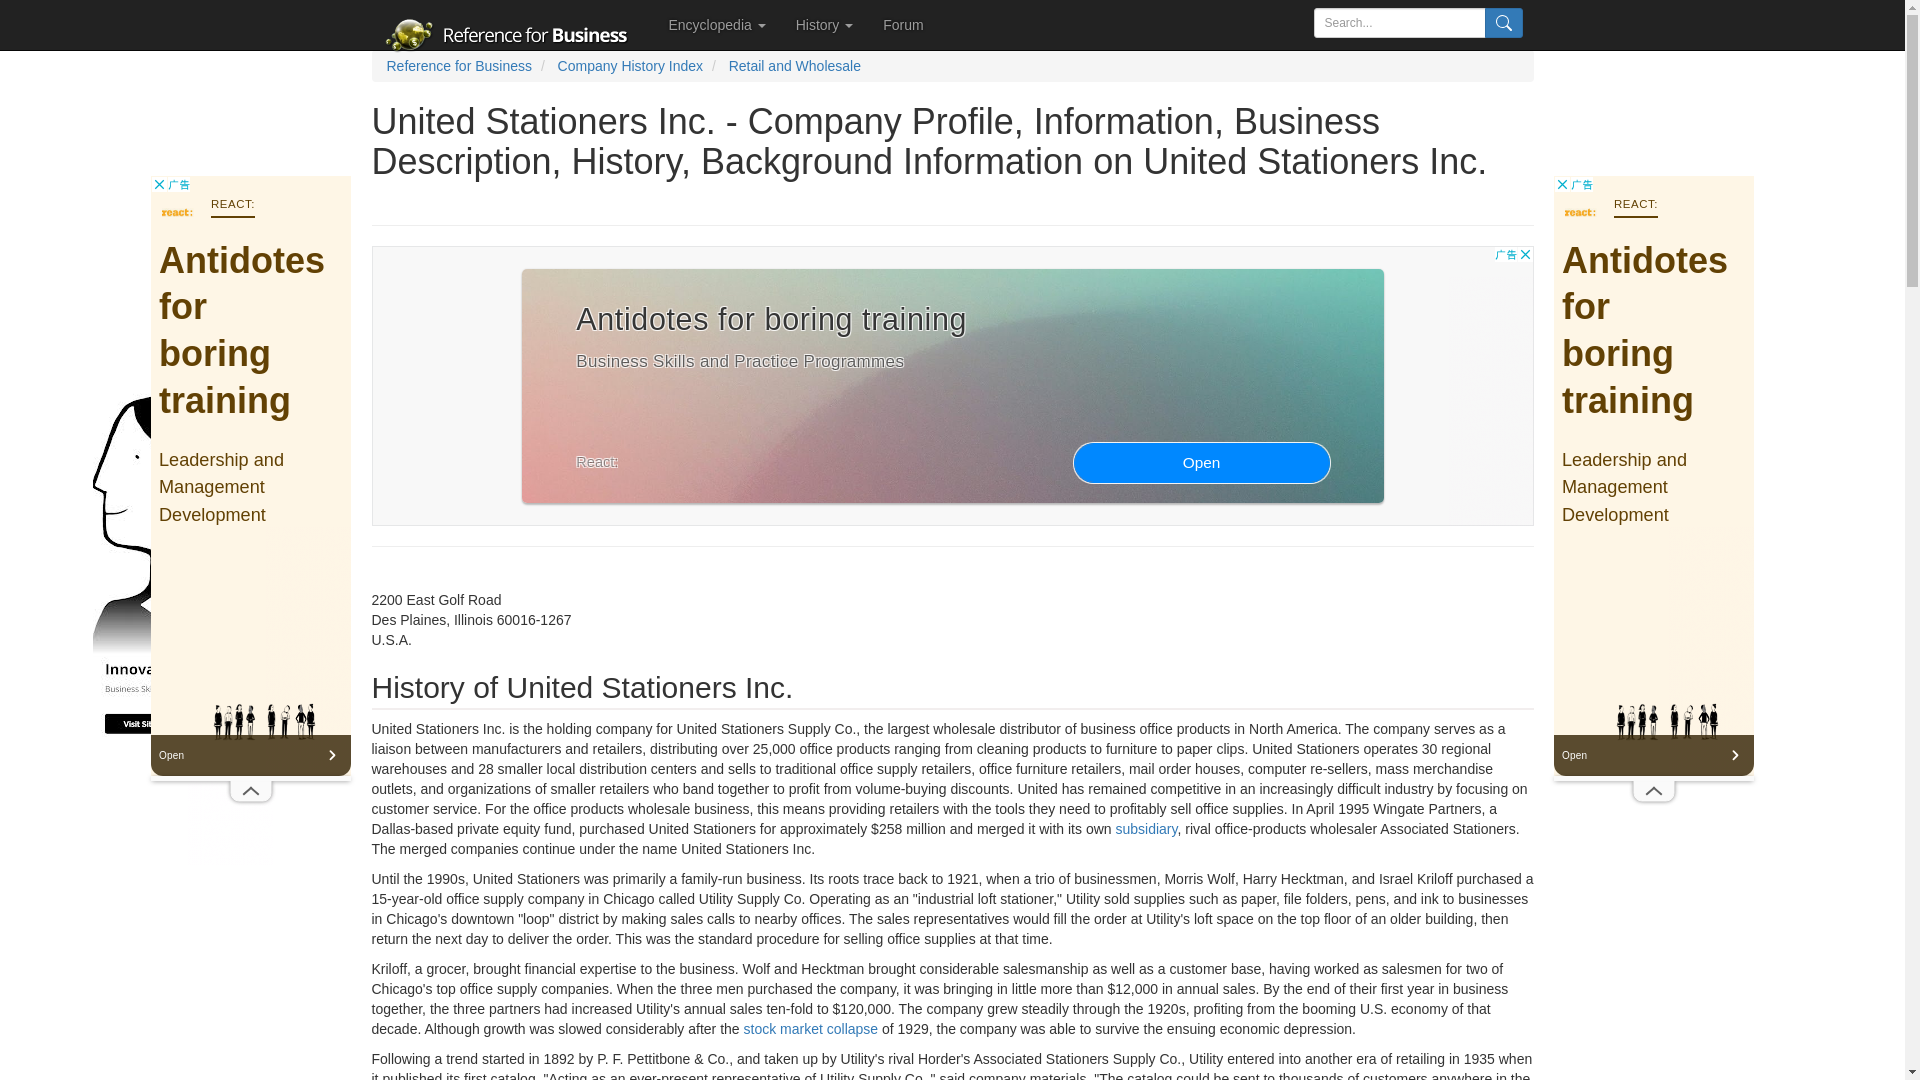  I want to click on Encyclopedia, so click(718, 24).